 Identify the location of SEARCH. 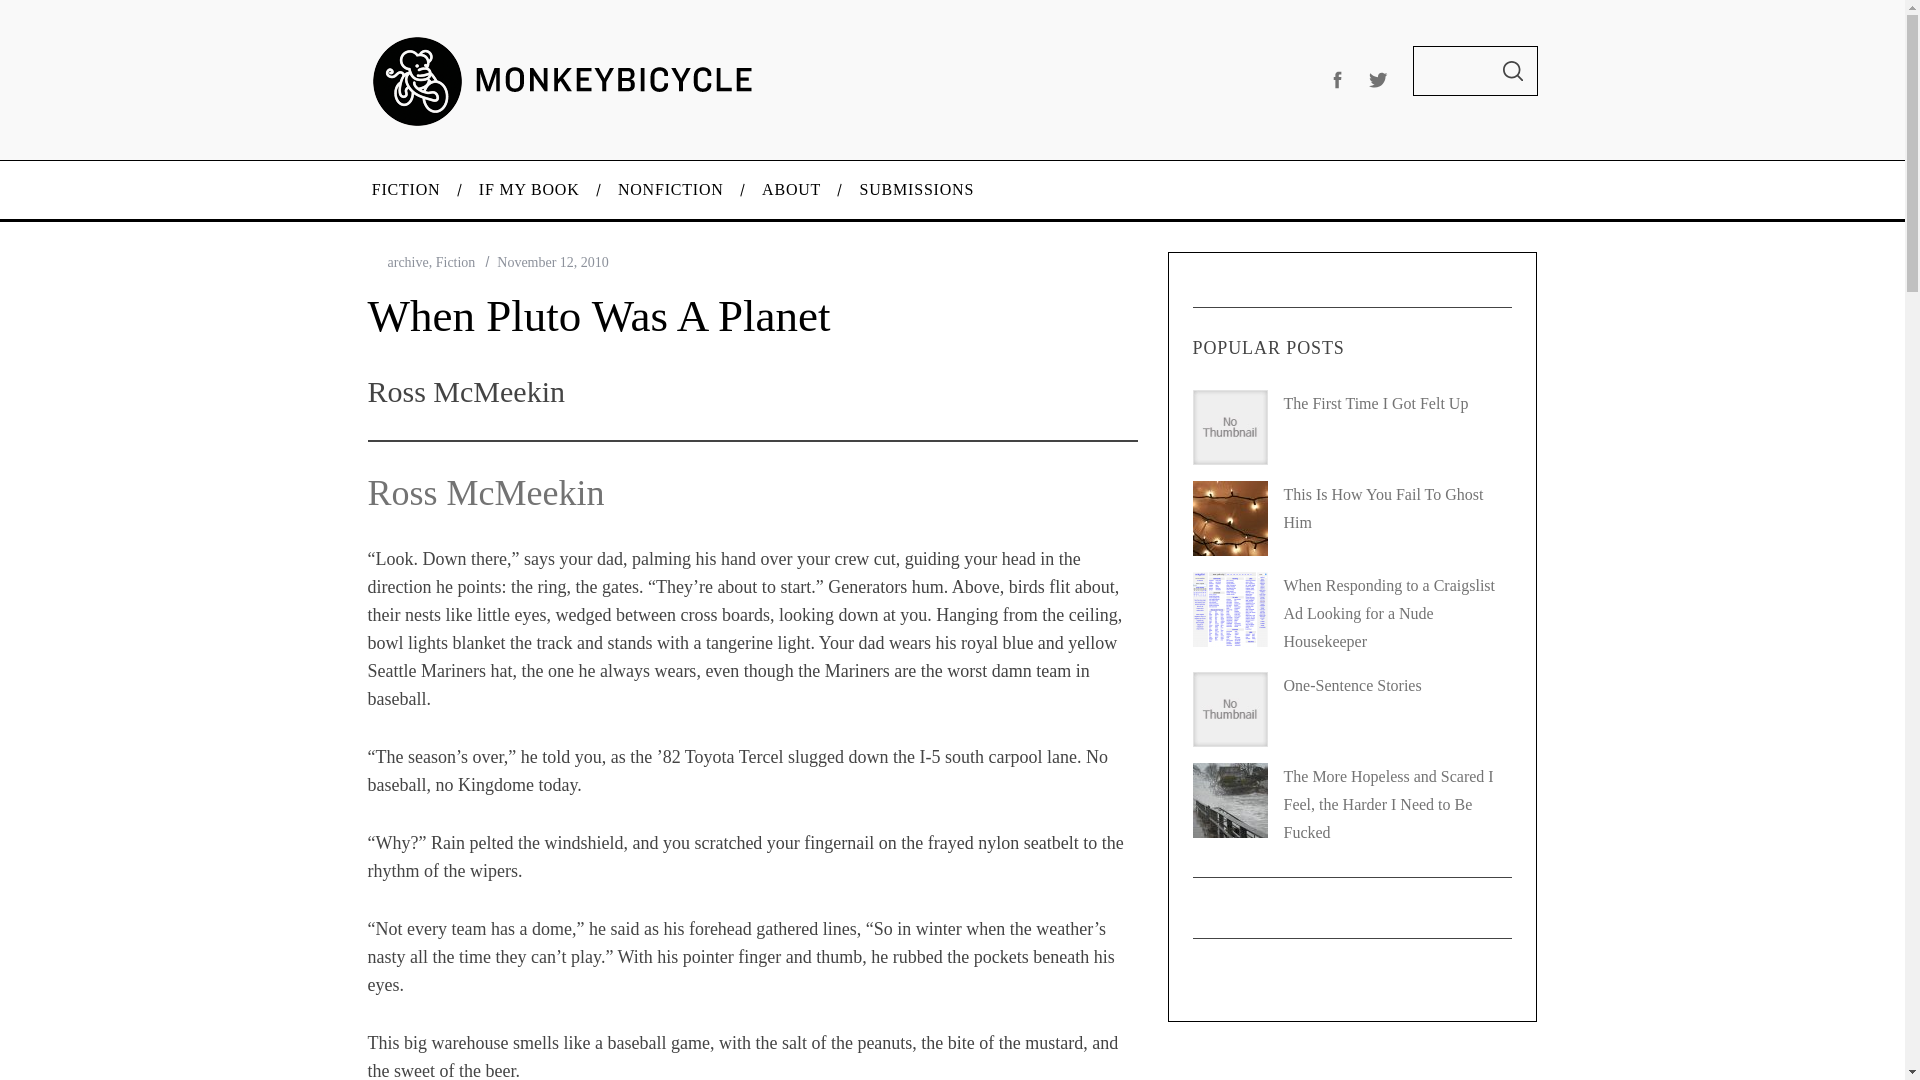
(1512, 71).